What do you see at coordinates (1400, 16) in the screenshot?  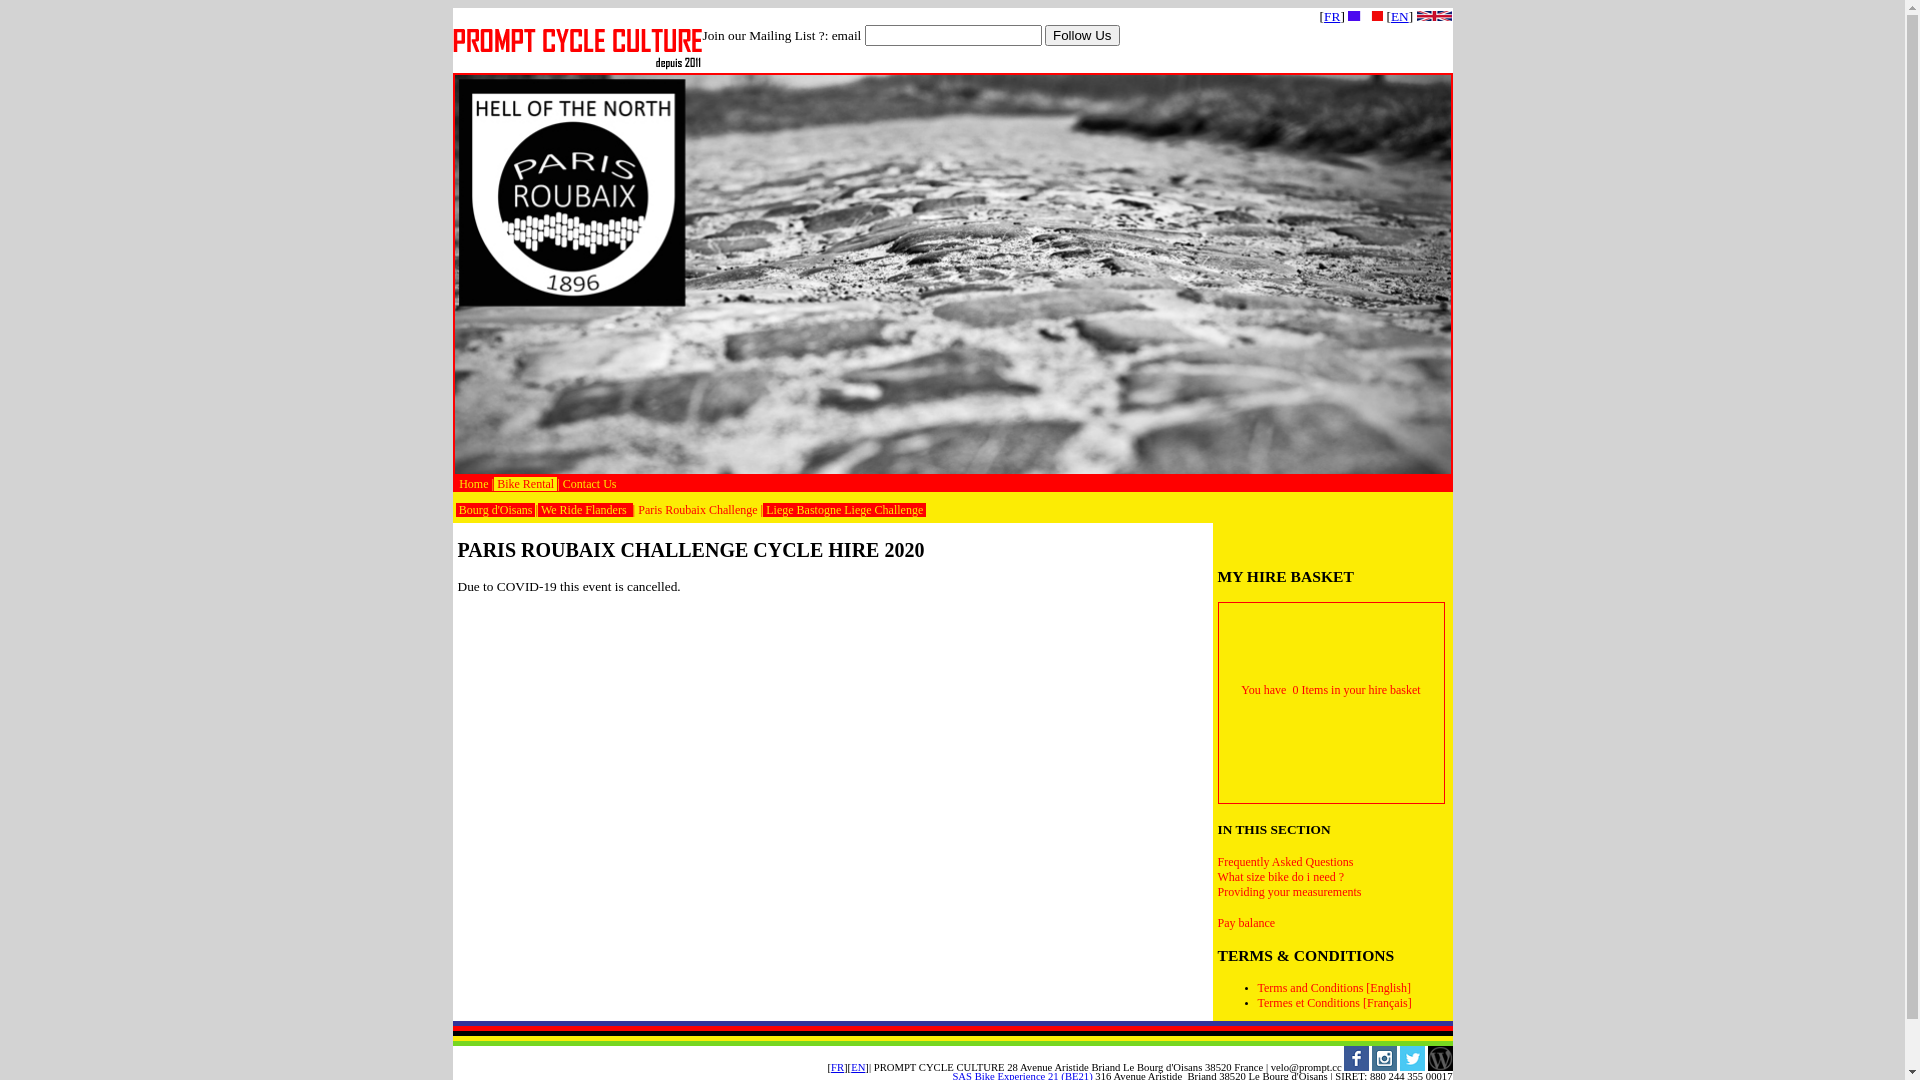 I see `EN` at bounding box center [1400, 16].